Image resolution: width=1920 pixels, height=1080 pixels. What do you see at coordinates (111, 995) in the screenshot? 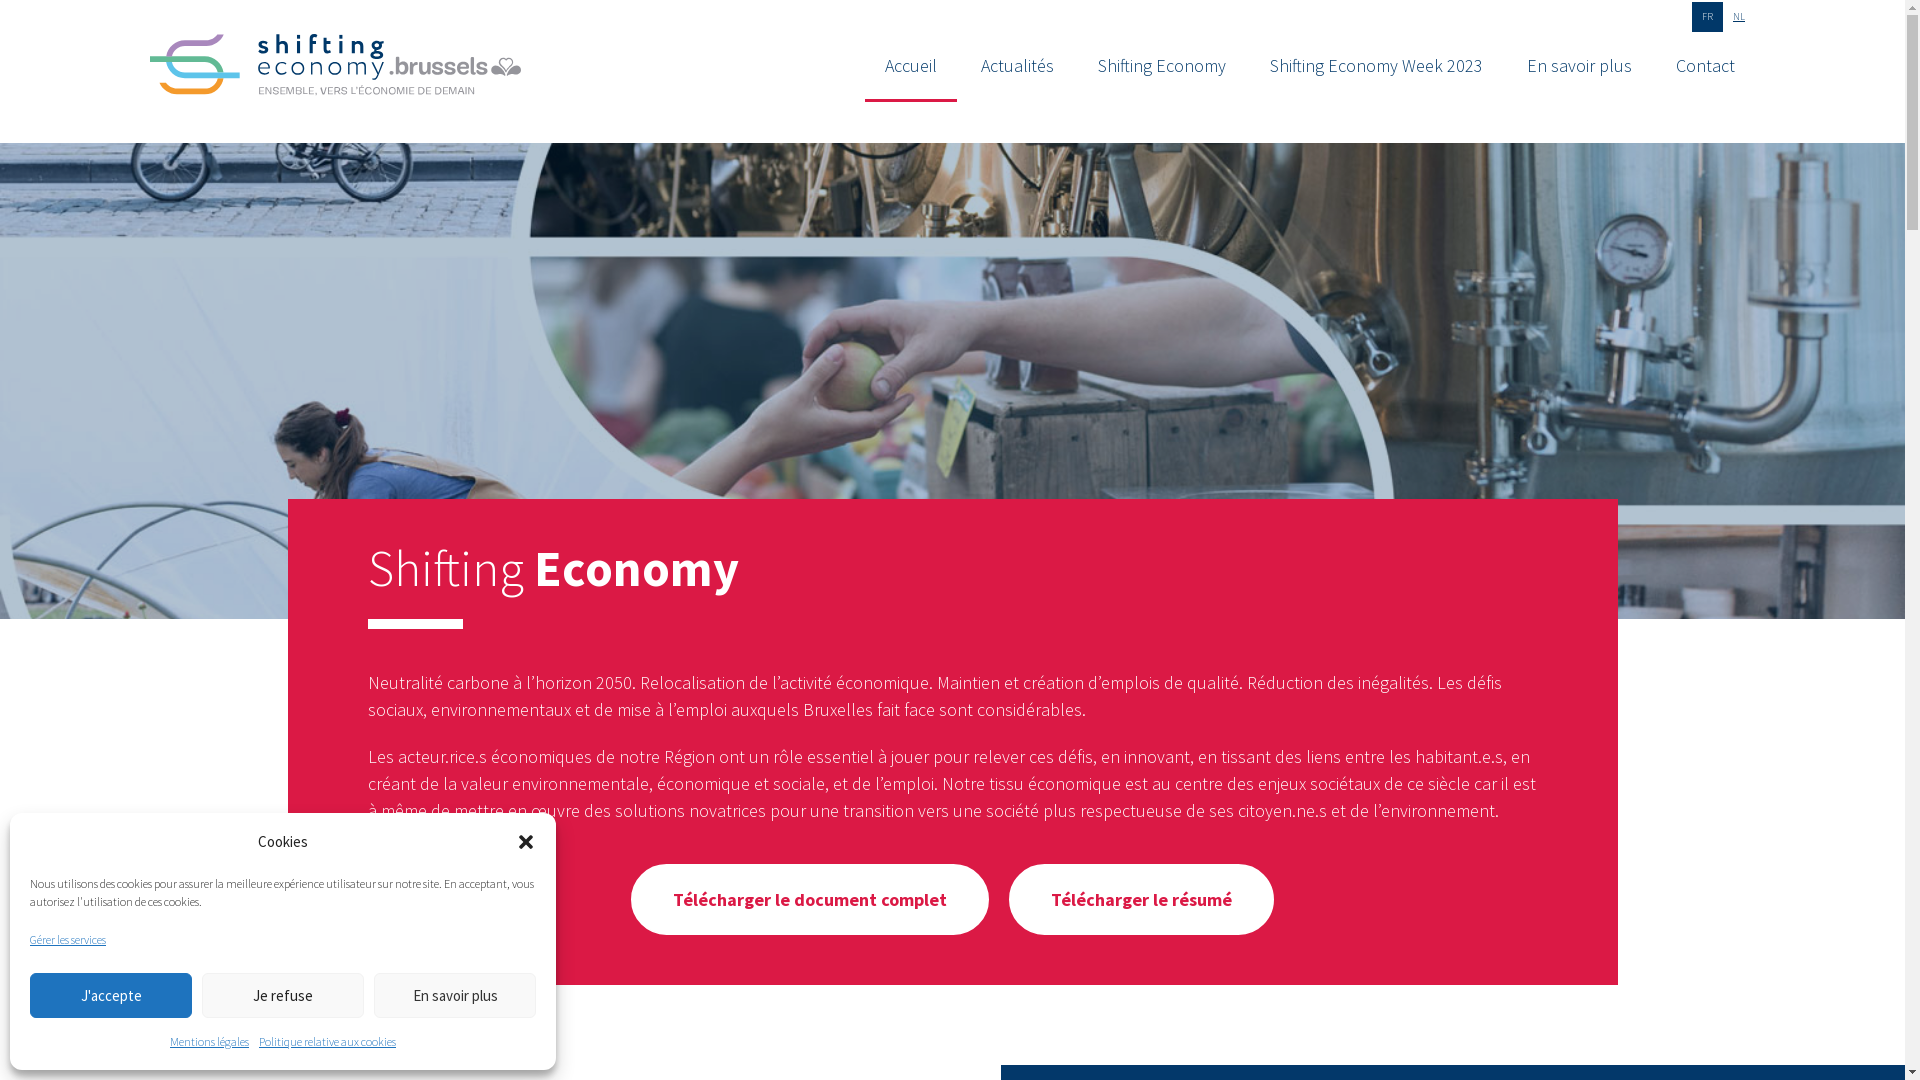
I see `J'accepte` at bounding box center [111, 995].